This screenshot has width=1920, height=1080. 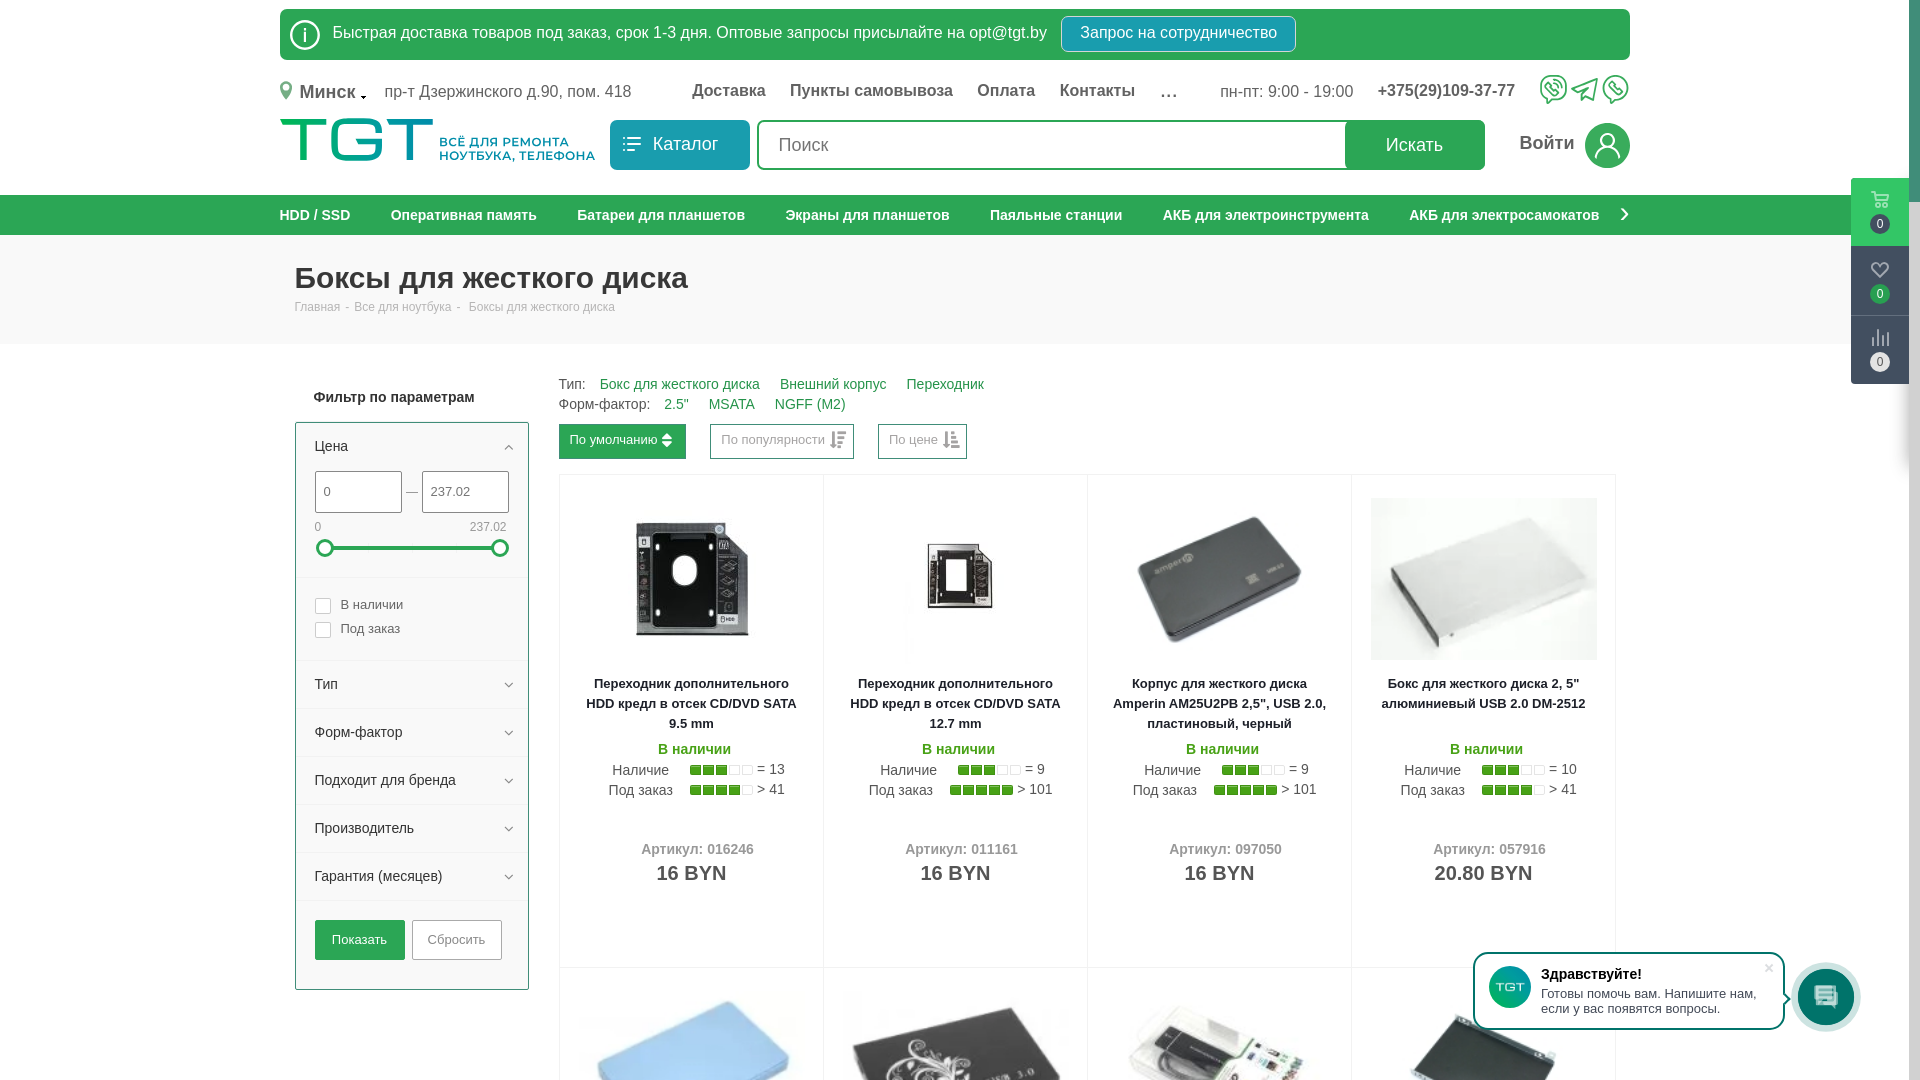 What do you see at coordinates (676, 404) in the screenshot?
I see `2.5"` at bounding box center [676, 404].